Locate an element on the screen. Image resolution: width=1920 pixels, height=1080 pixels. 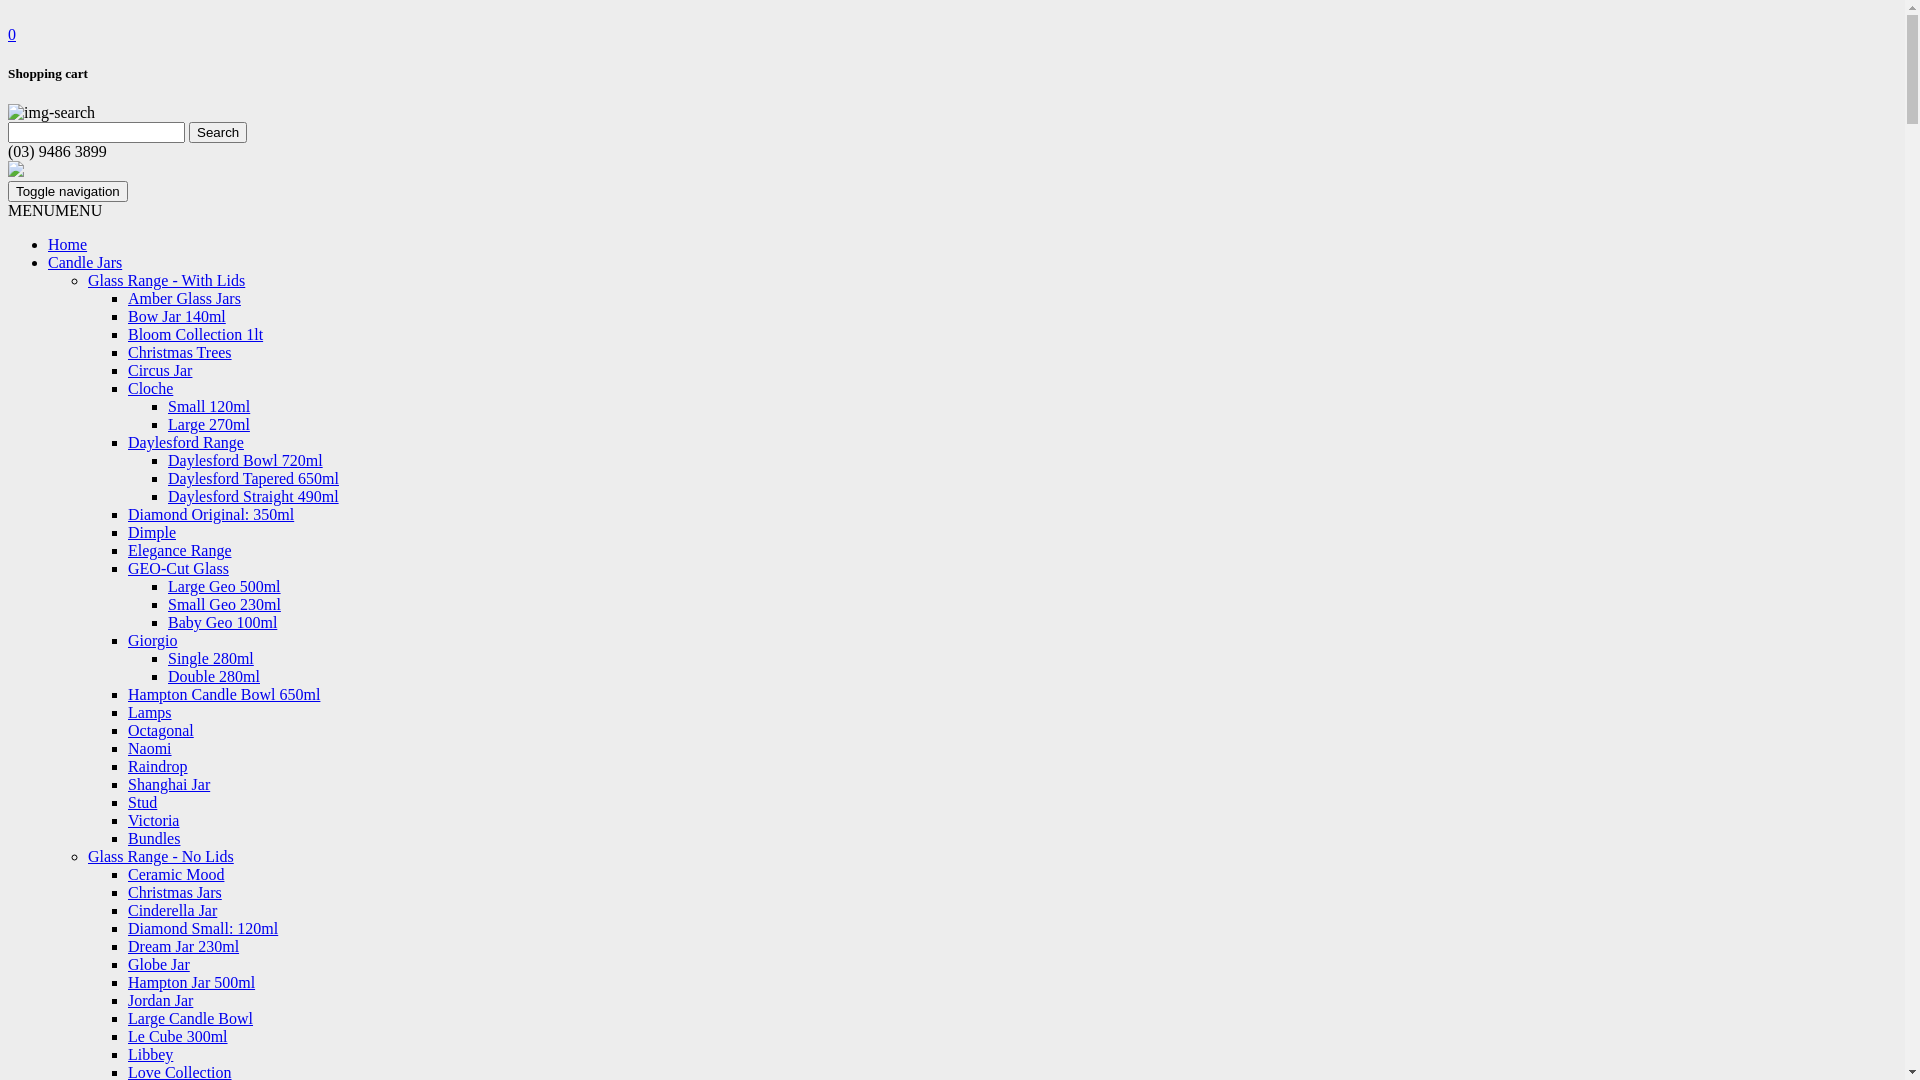
Octagonal is located at coordinates (161, 730).